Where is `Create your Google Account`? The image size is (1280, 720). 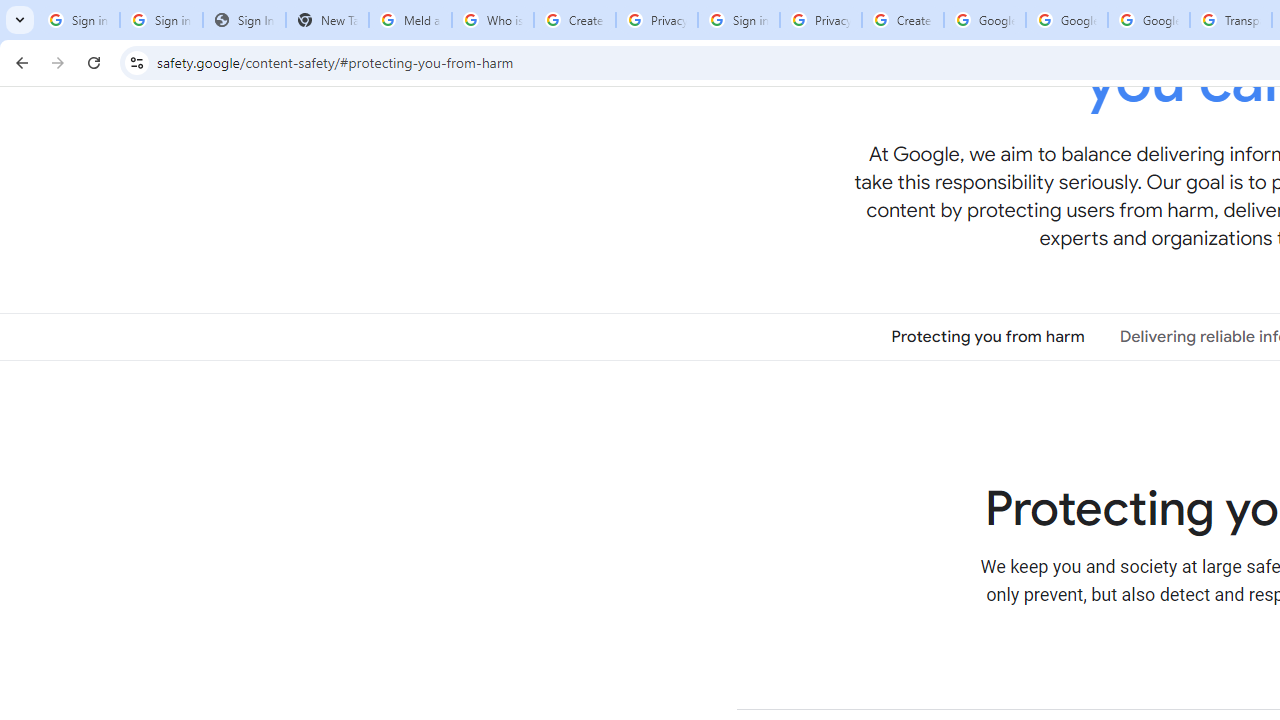
Create your Google Account is located at coordinates (574, 20).